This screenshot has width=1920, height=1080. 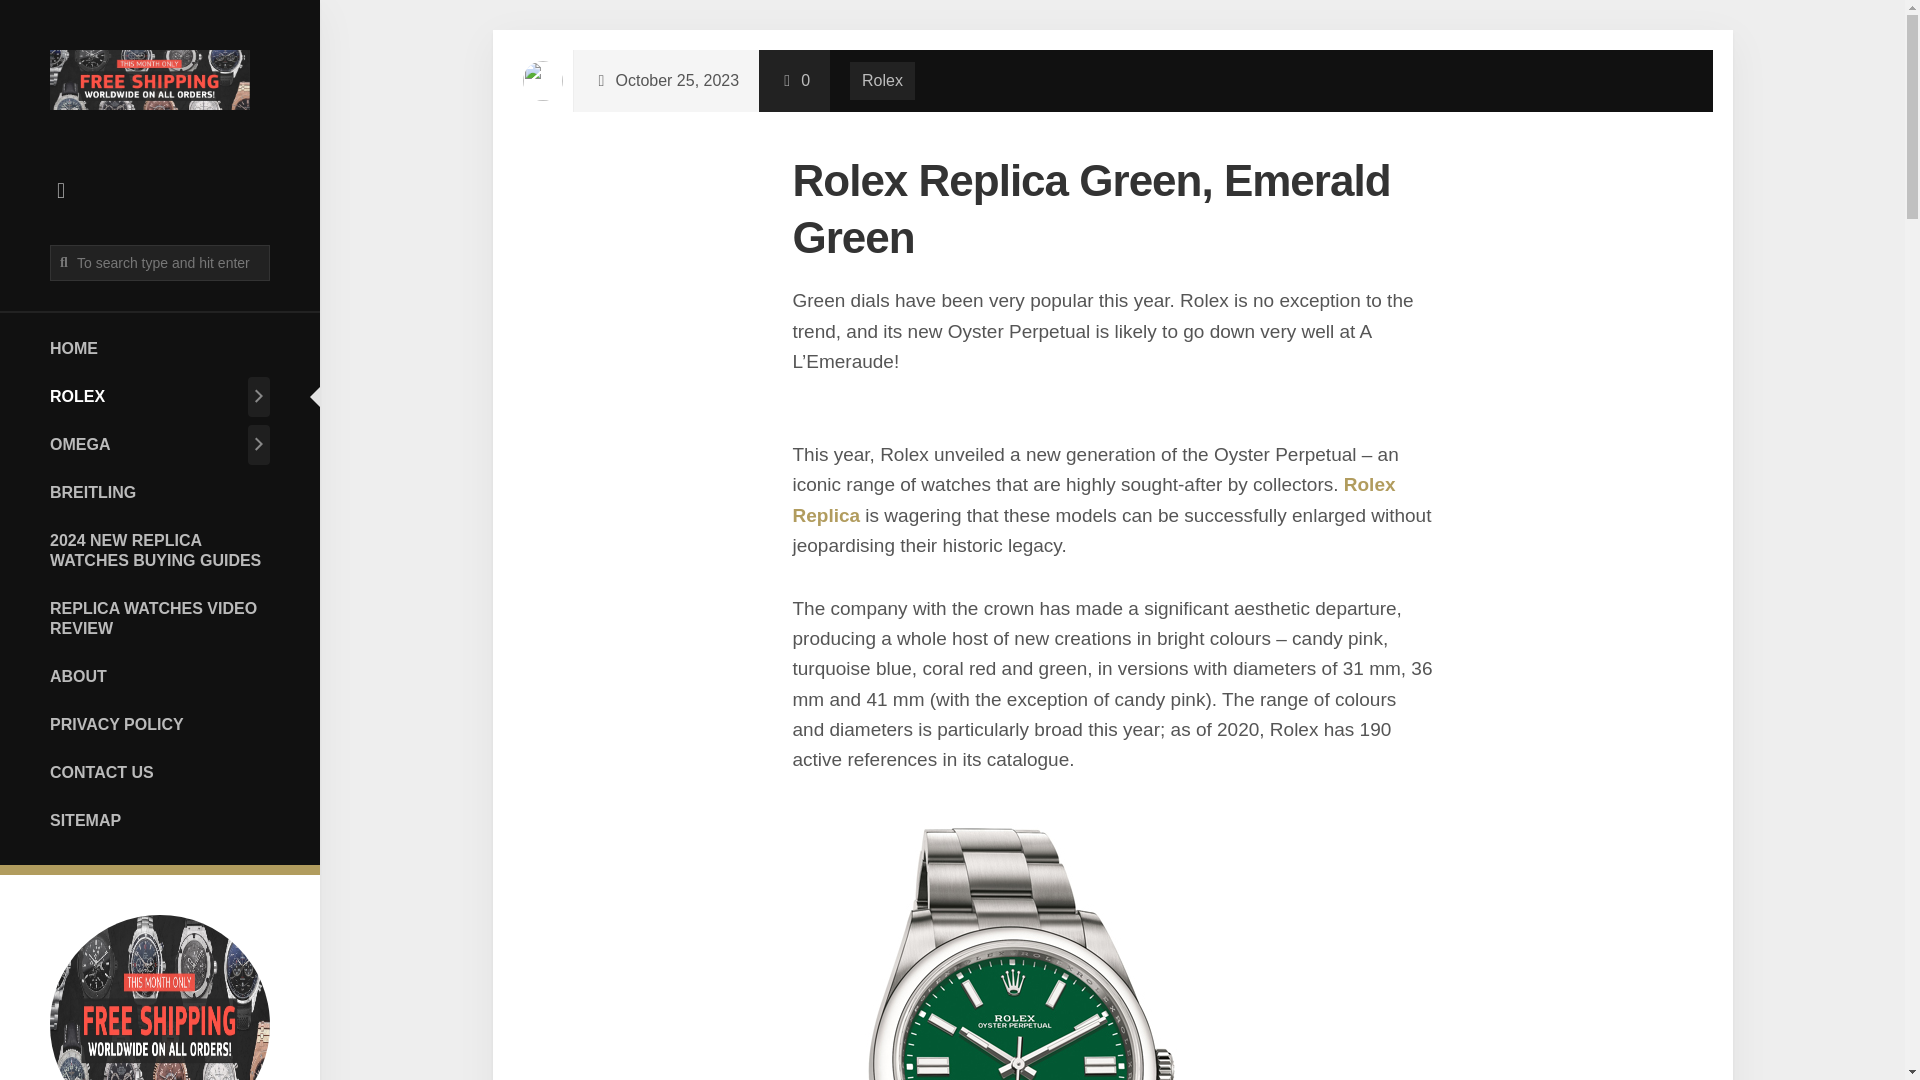 I want to click on Facebook, so click(x=60, y=190).